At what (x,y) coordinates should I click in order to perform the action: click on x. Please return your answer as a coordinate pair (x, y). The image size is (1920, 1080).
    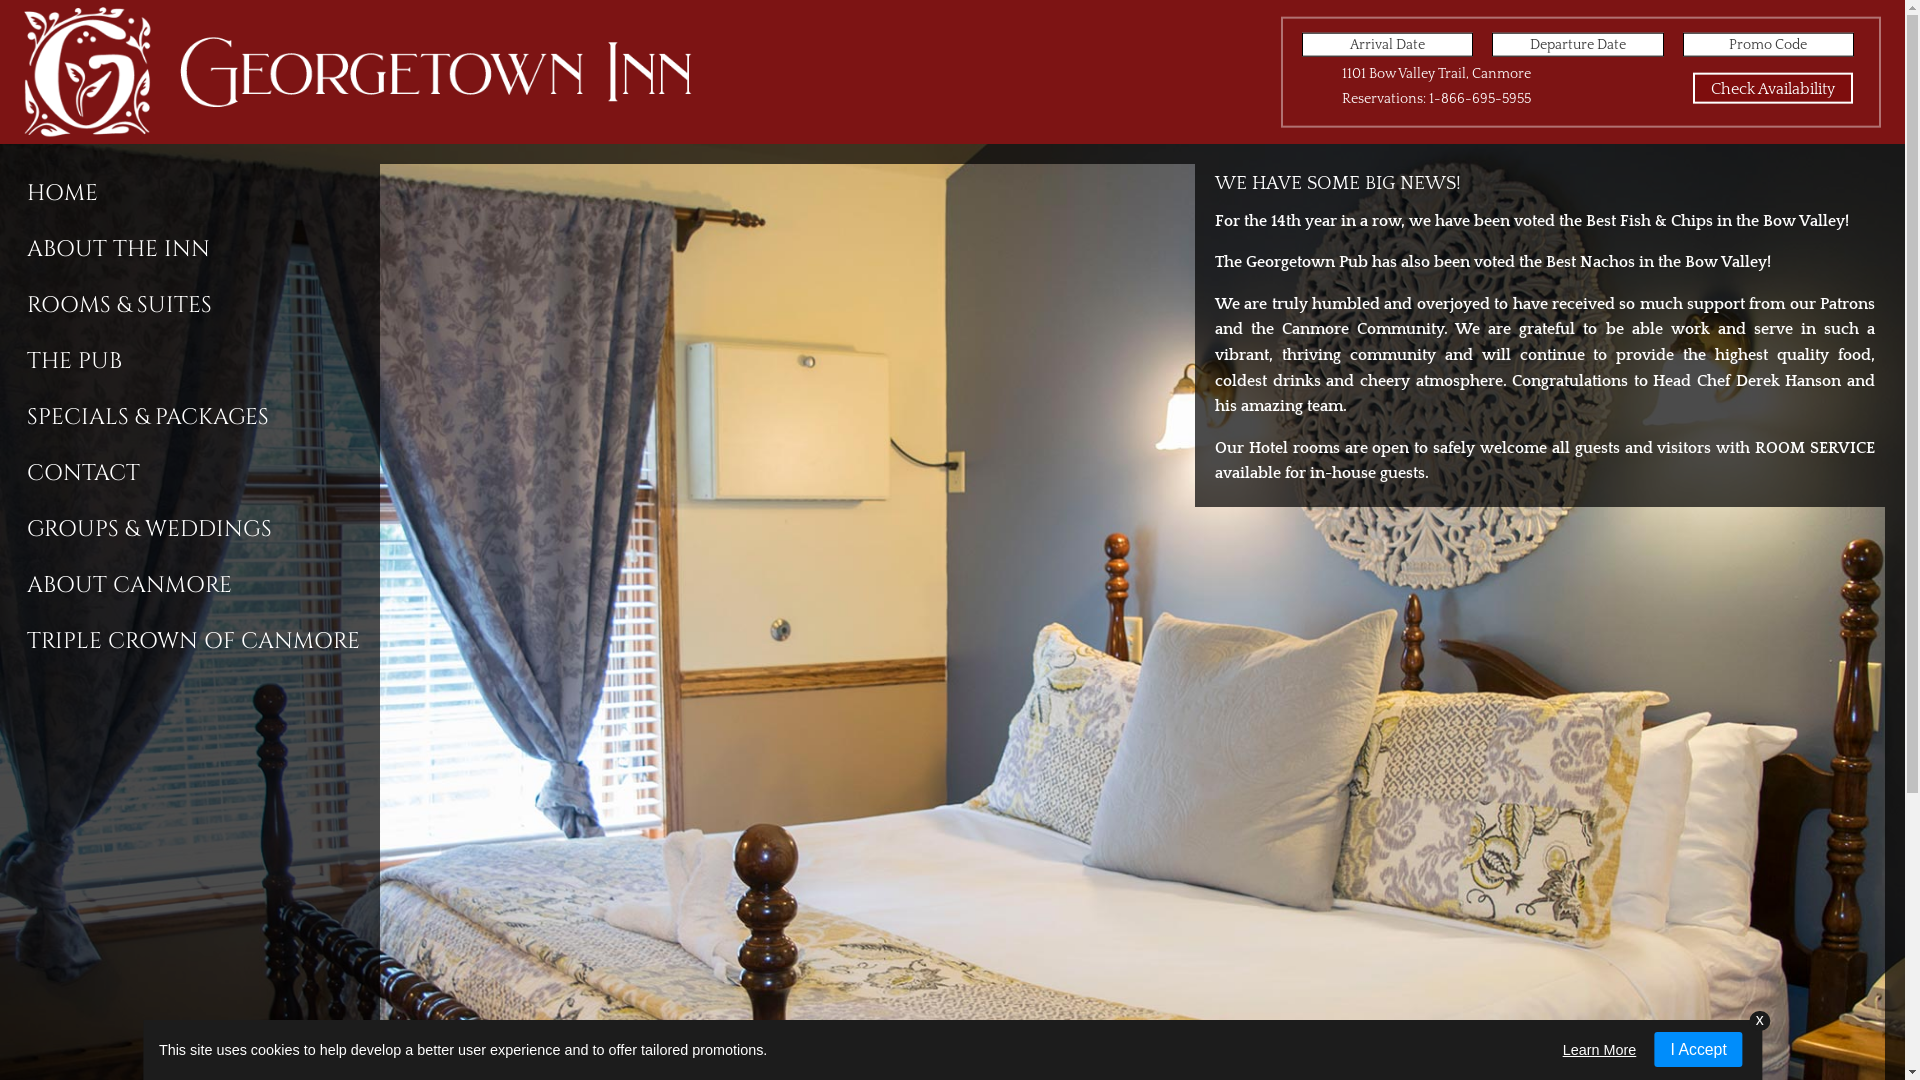
    Looking at the image, I should click on (1760, 1022).